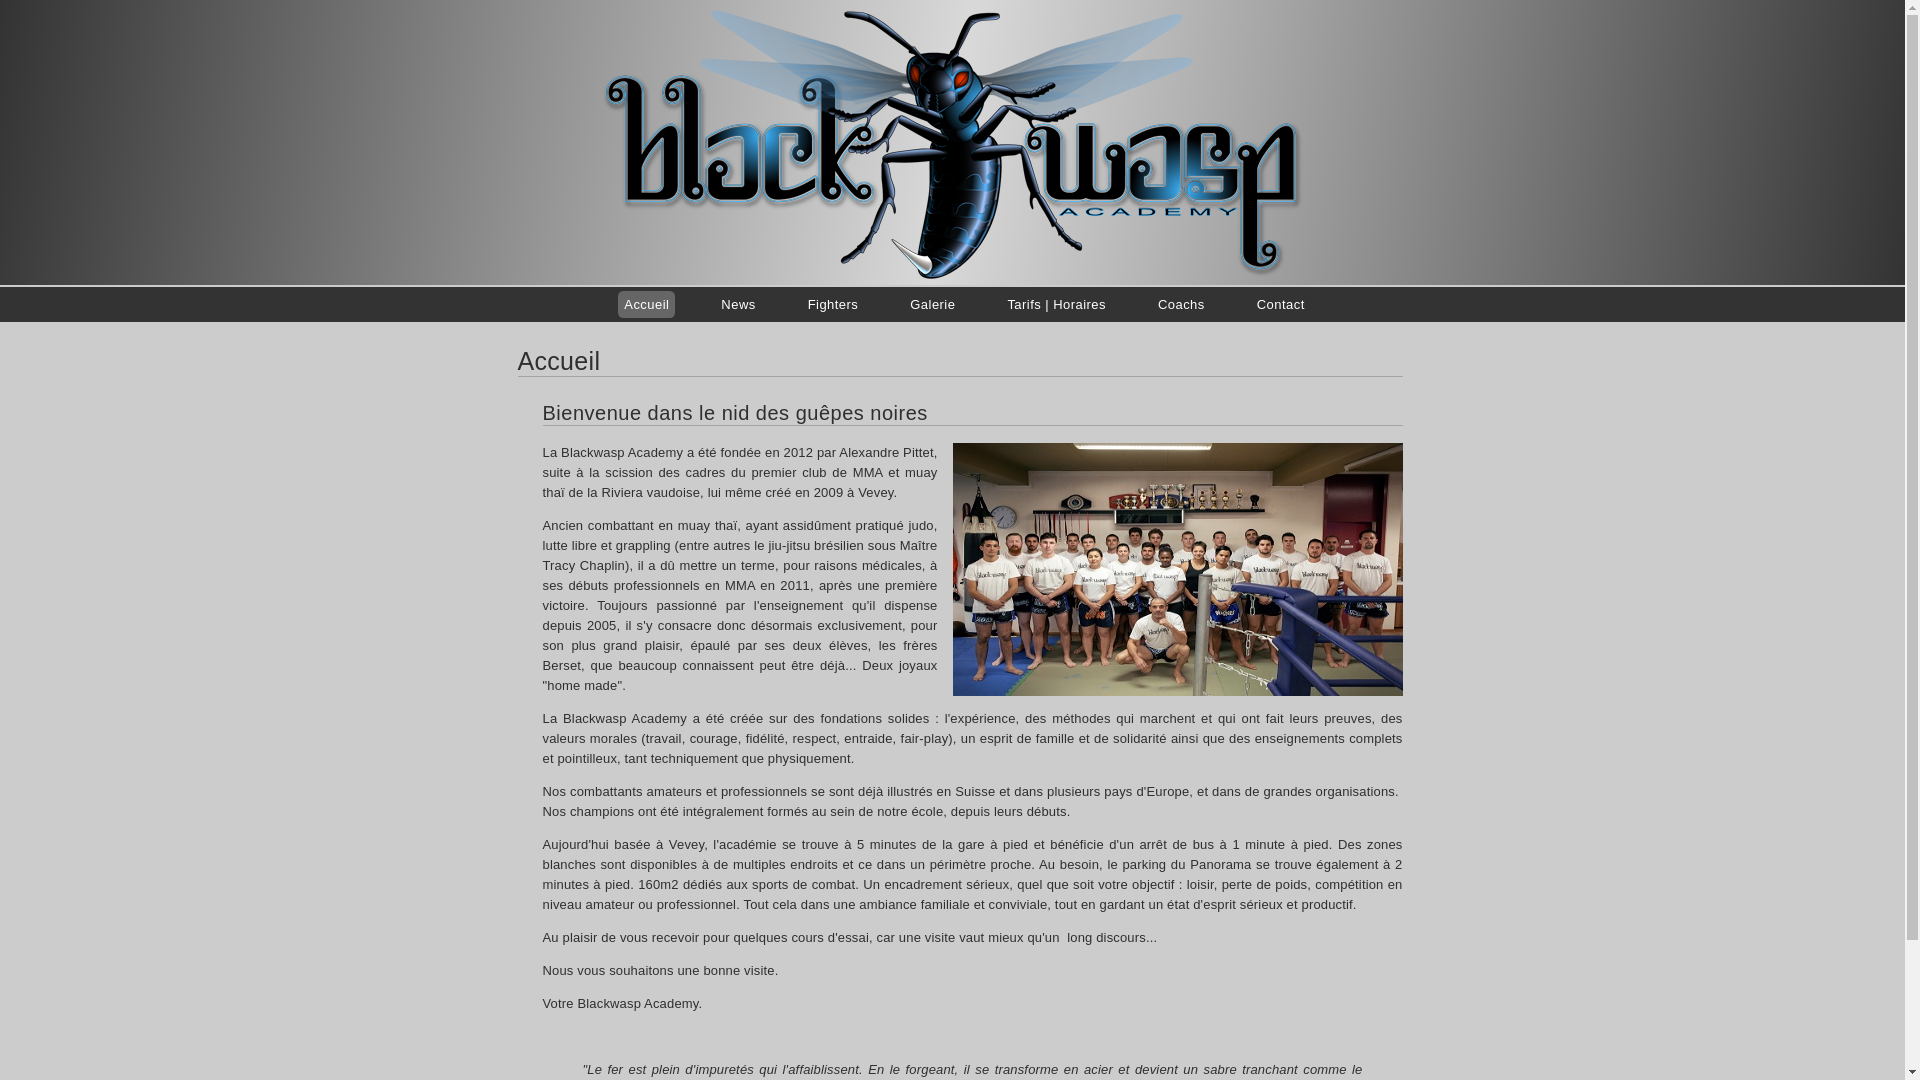 The height and width of the screenshot is (1080, 1920). What do you see at coordinates (834, 304) in the screenshot?
I see `Fighters` at bounding box center [834, 304].